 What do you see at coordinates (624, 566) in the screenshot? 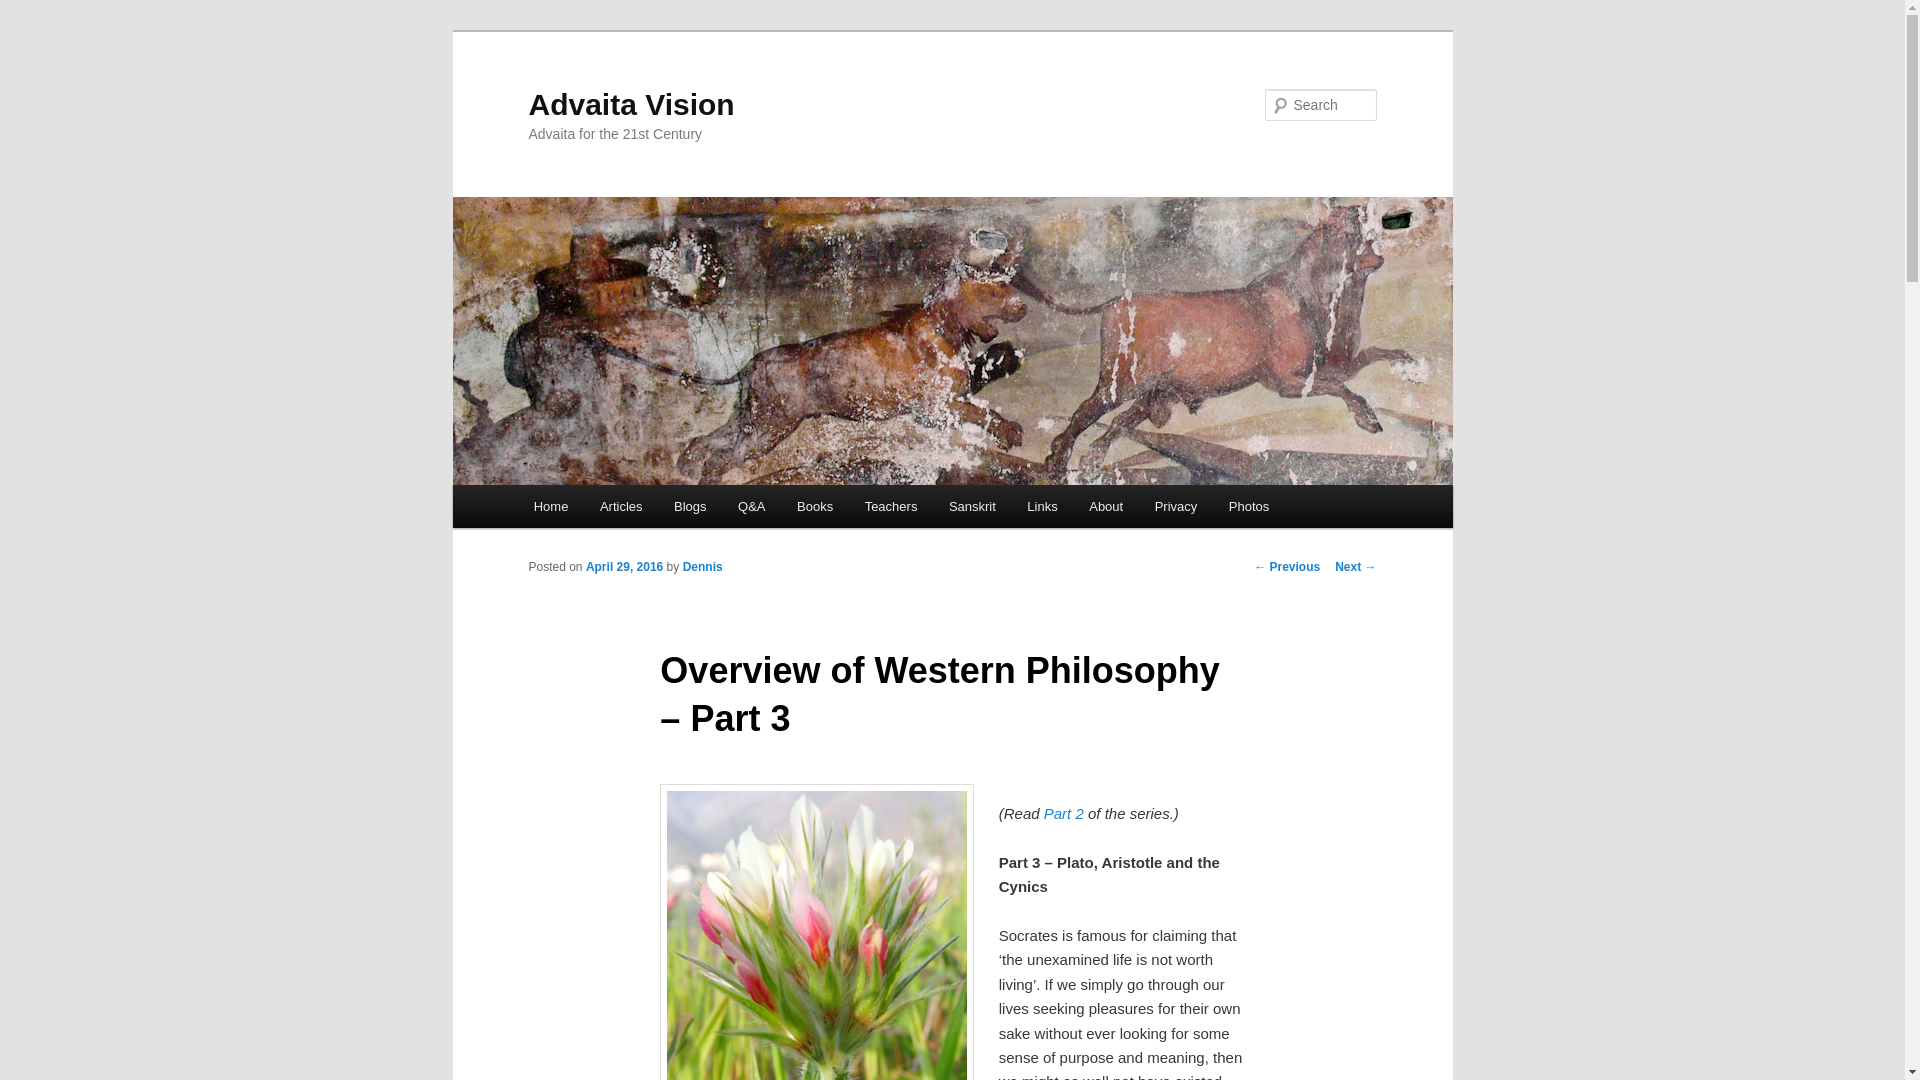
I see `10:43` at bounding box center [624, 566].